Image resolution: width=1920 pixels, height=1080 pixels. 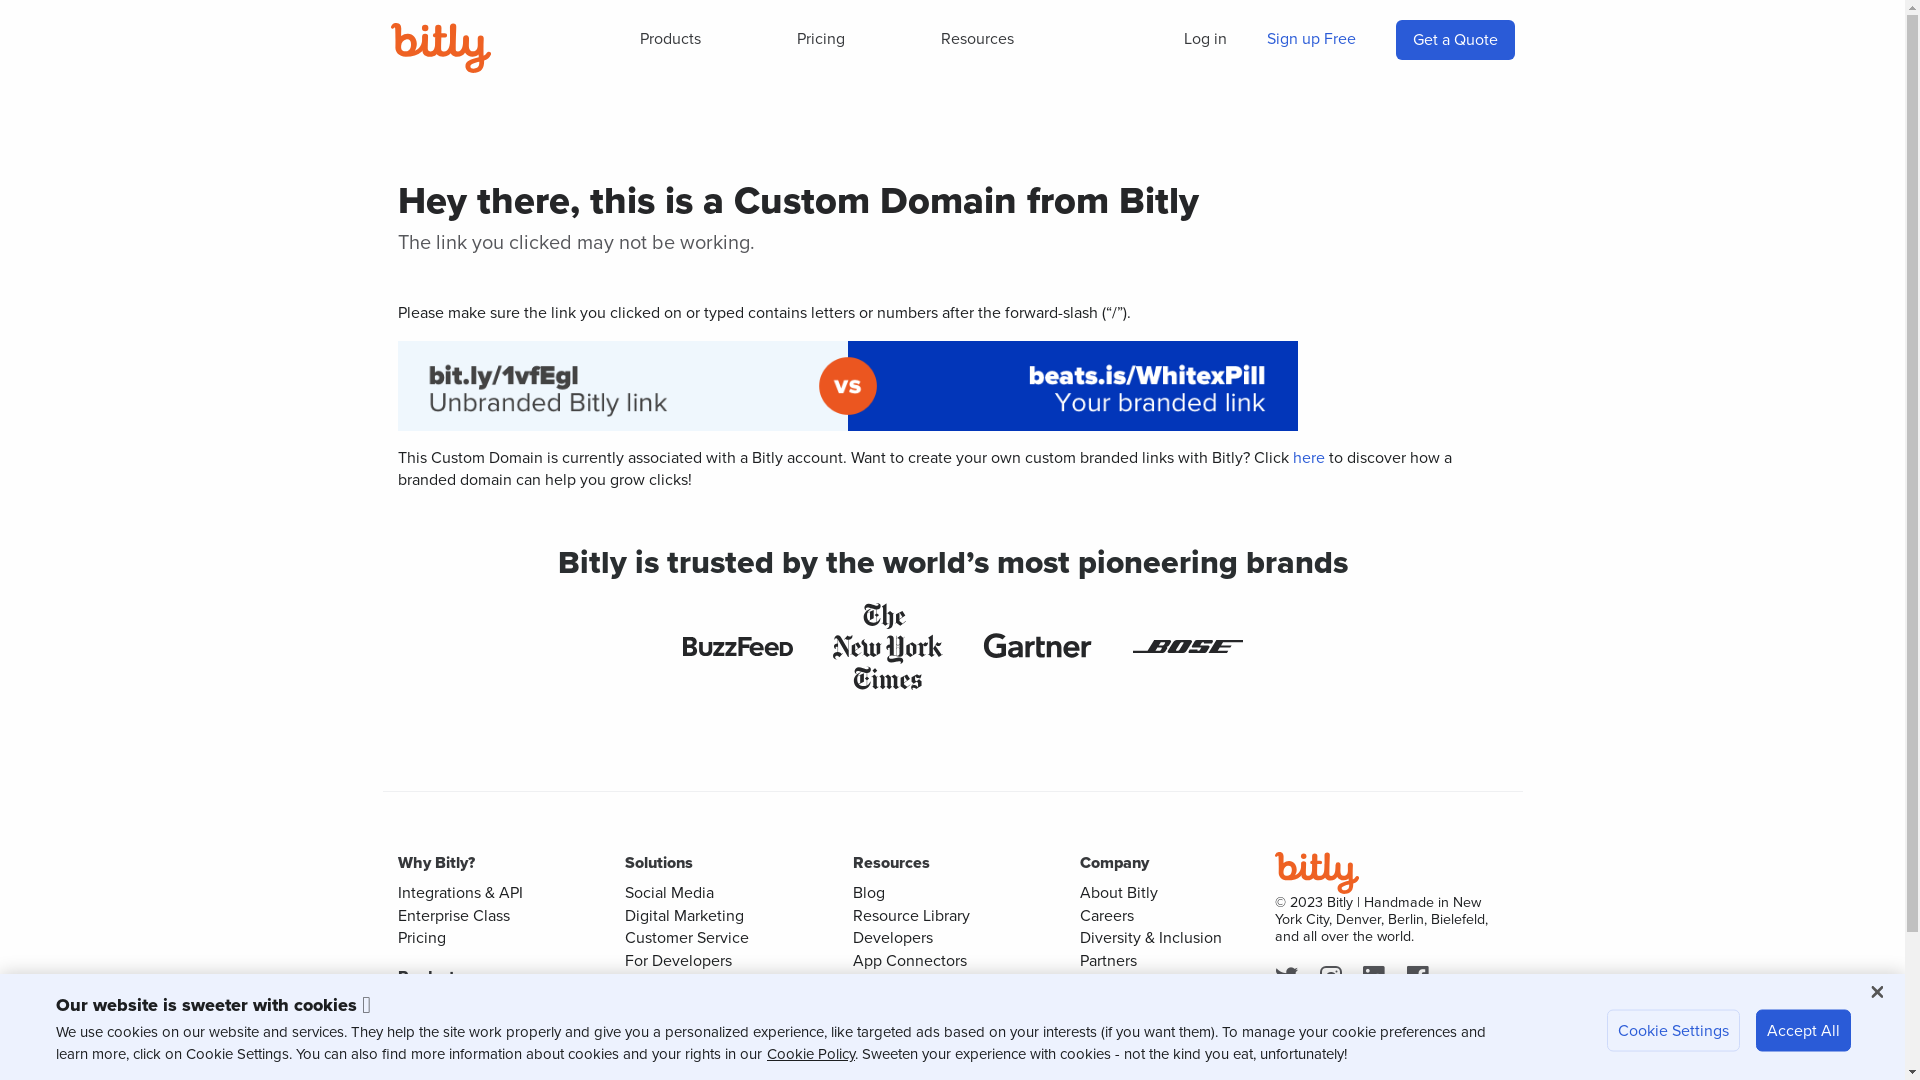 What do you see at coordinates (978, 39) in the screenshot?
I see `Resources` at bounding box center [978, 39].